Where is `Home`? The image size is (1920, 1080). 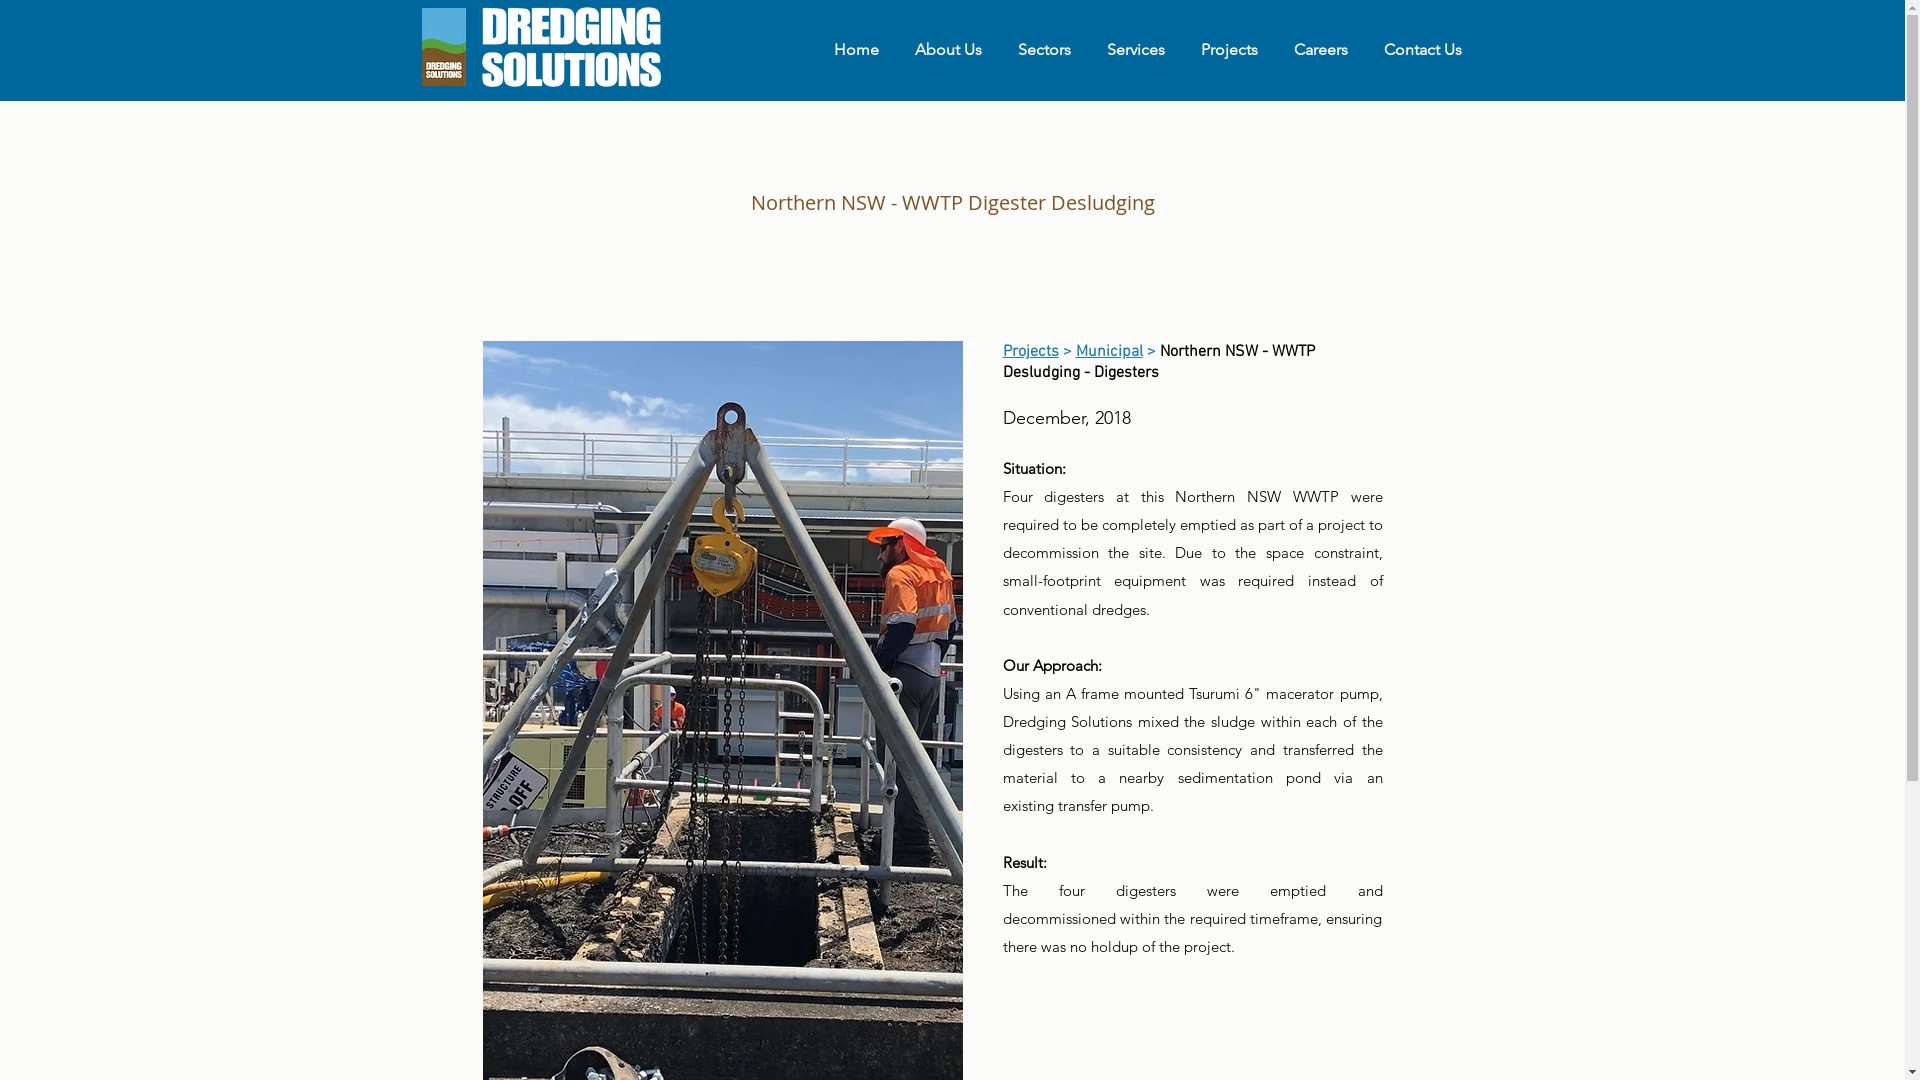 Home is located at coordinates (864, 50).